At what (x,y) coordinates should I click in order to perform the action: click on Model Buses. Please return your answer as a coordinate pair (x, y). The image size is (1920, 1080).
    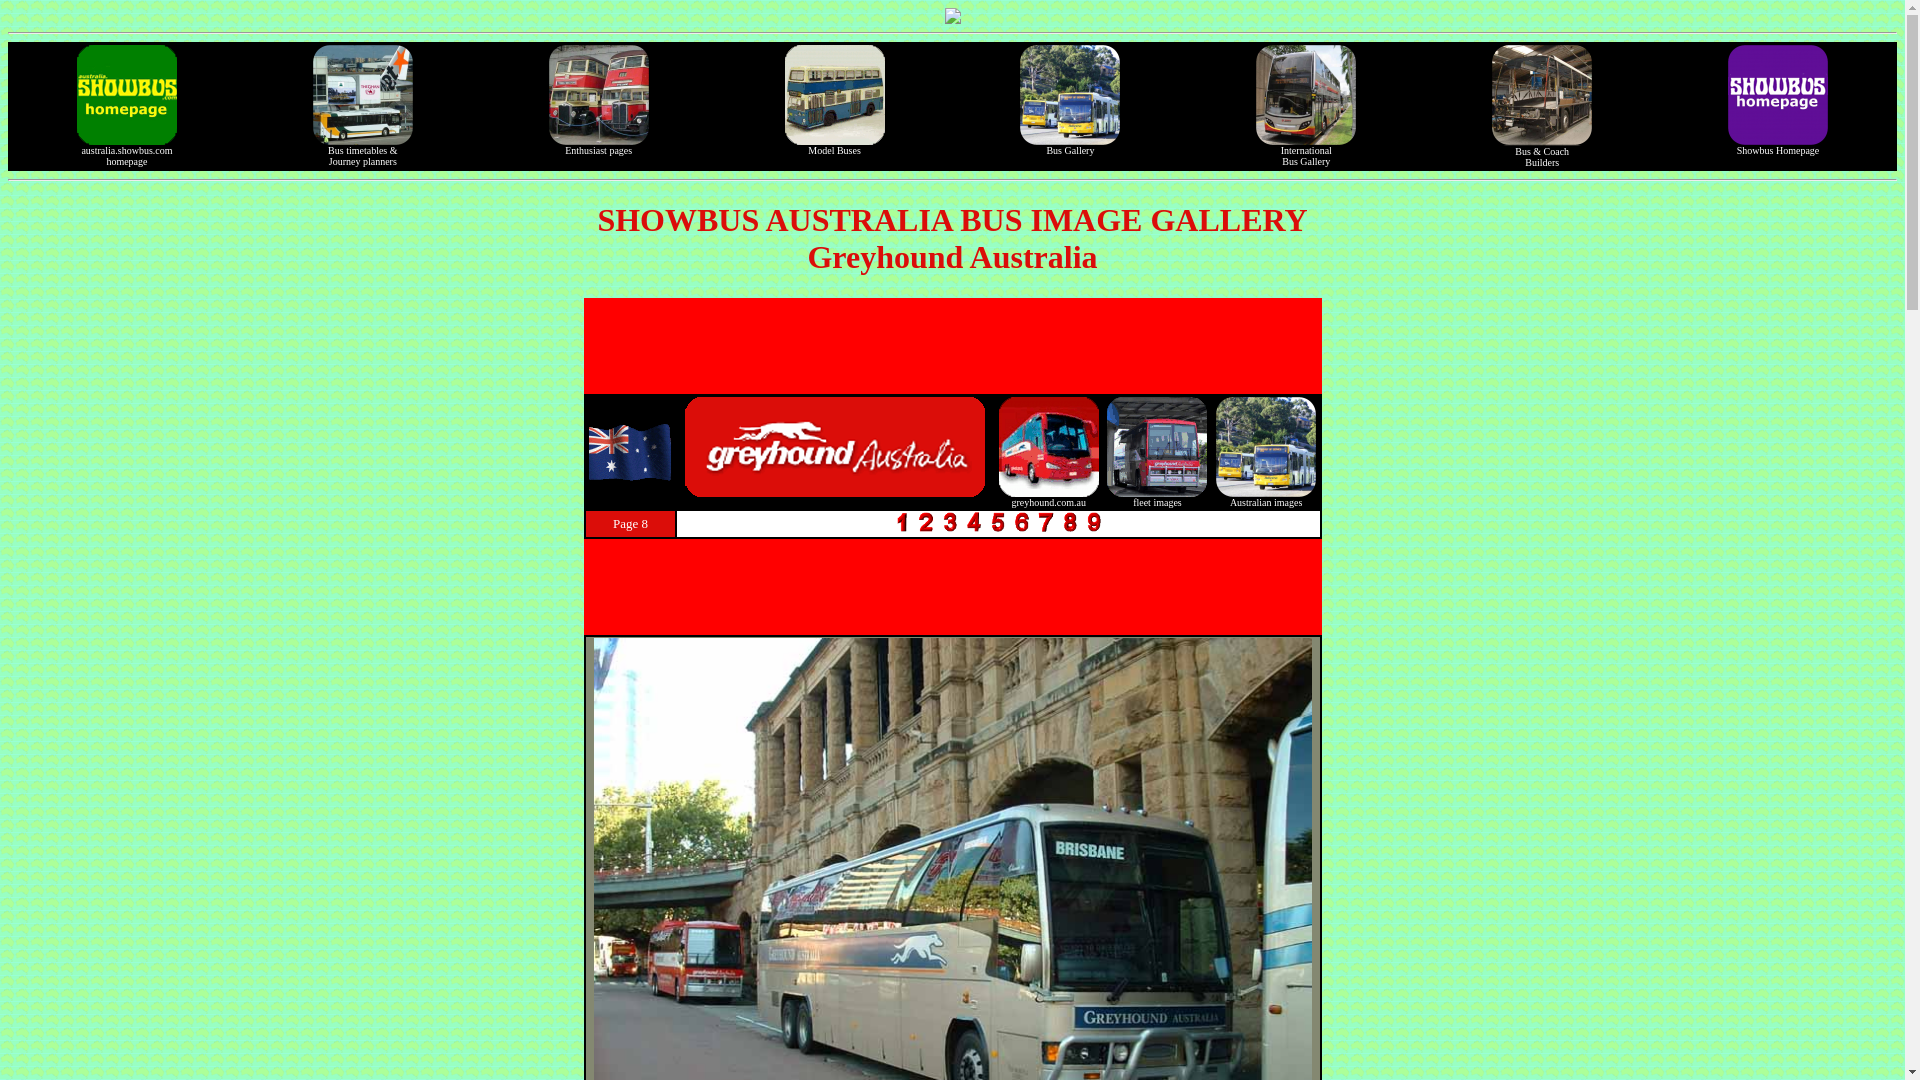
    Looking at the image, I should click on (126, 149).